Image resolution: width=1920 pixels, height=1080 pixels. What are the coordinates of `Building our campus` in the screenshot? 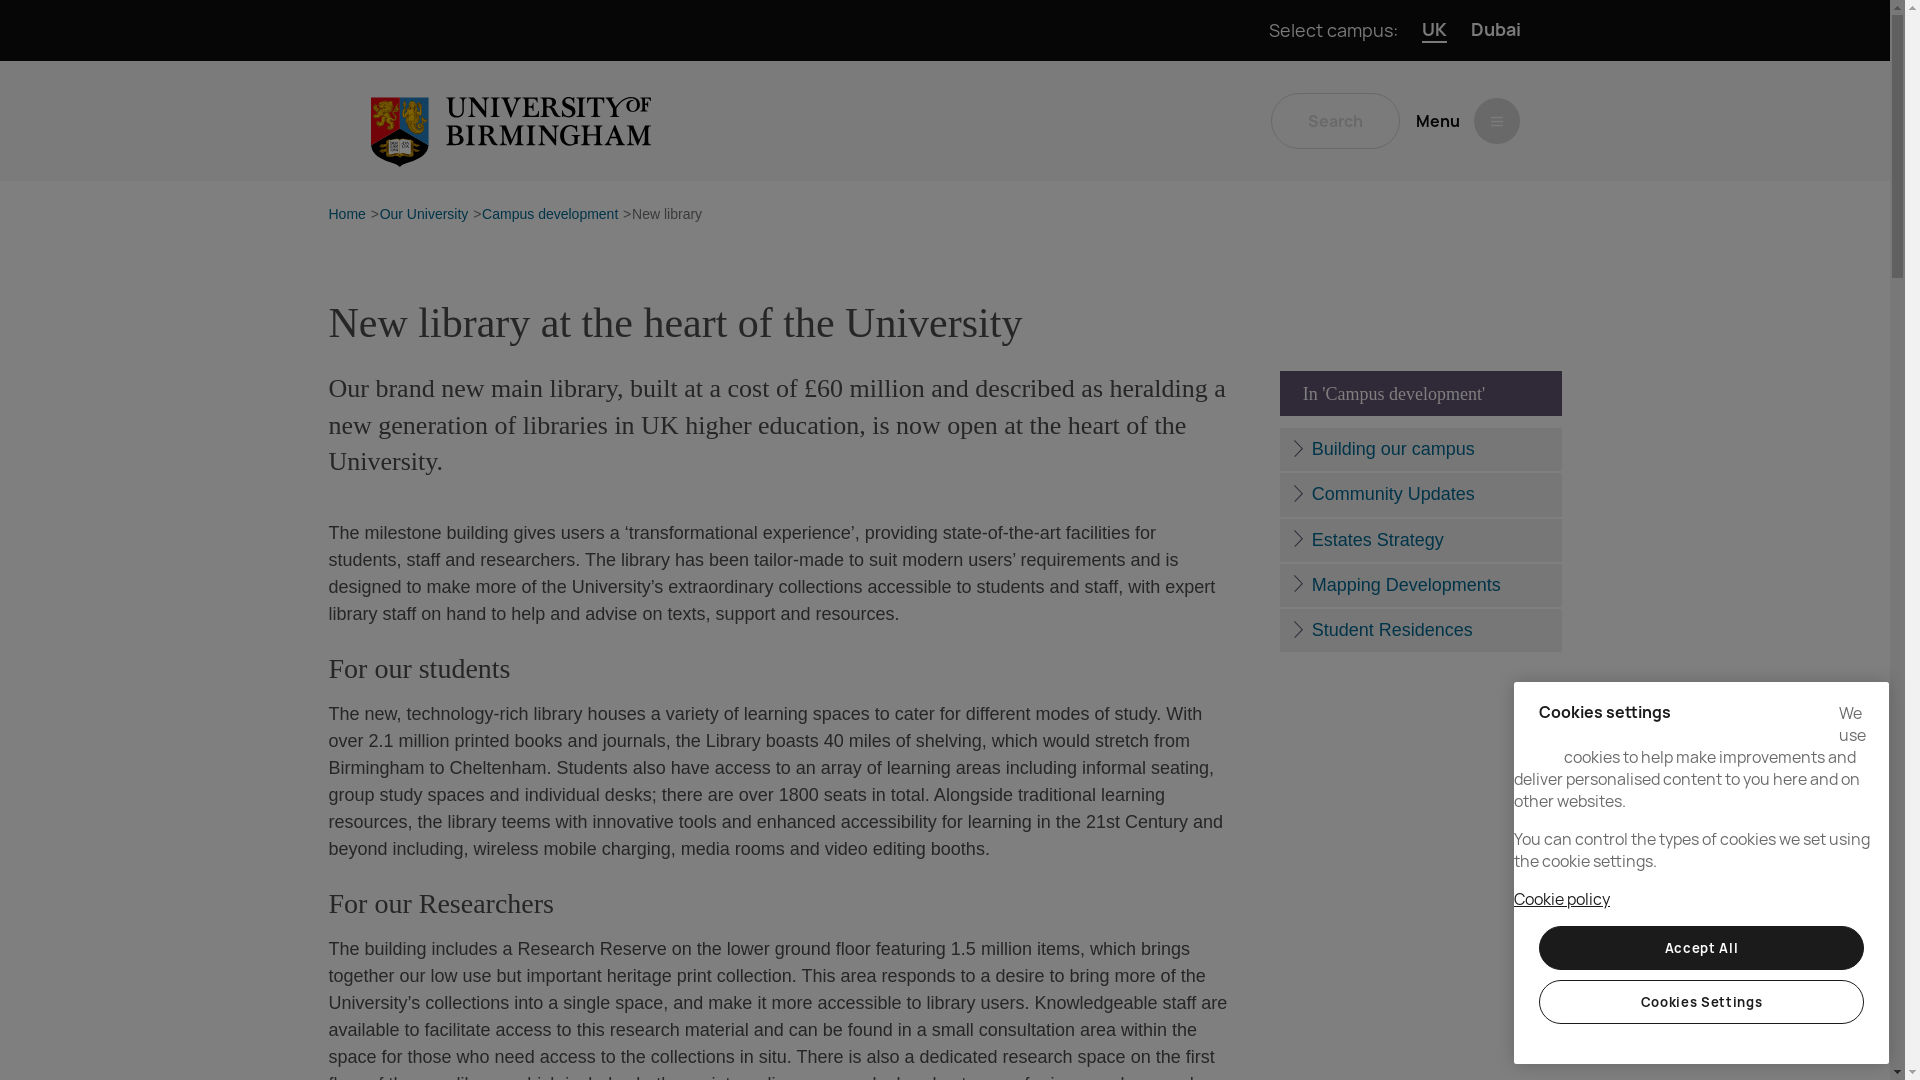 It's located at (1420, 448).